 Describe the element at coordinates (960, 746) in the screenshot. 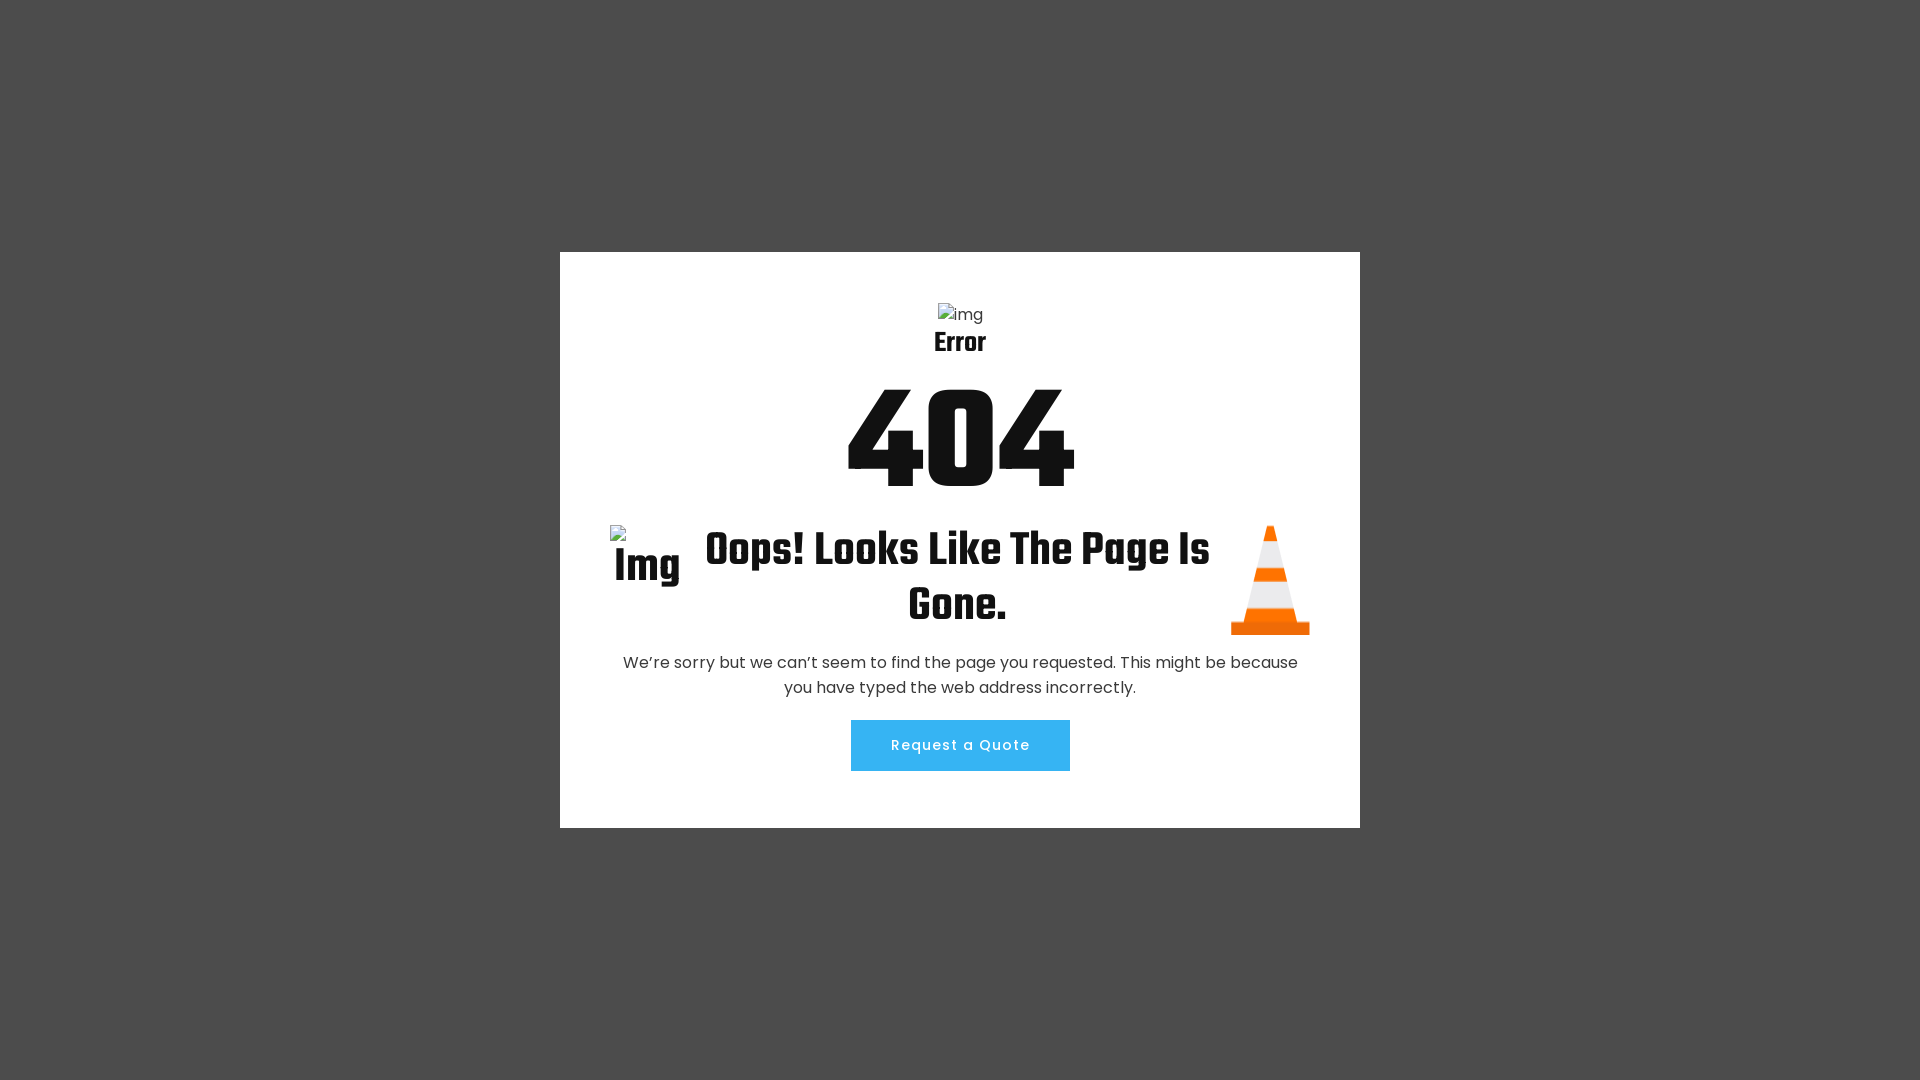

I see `Request a Quote` at that location.